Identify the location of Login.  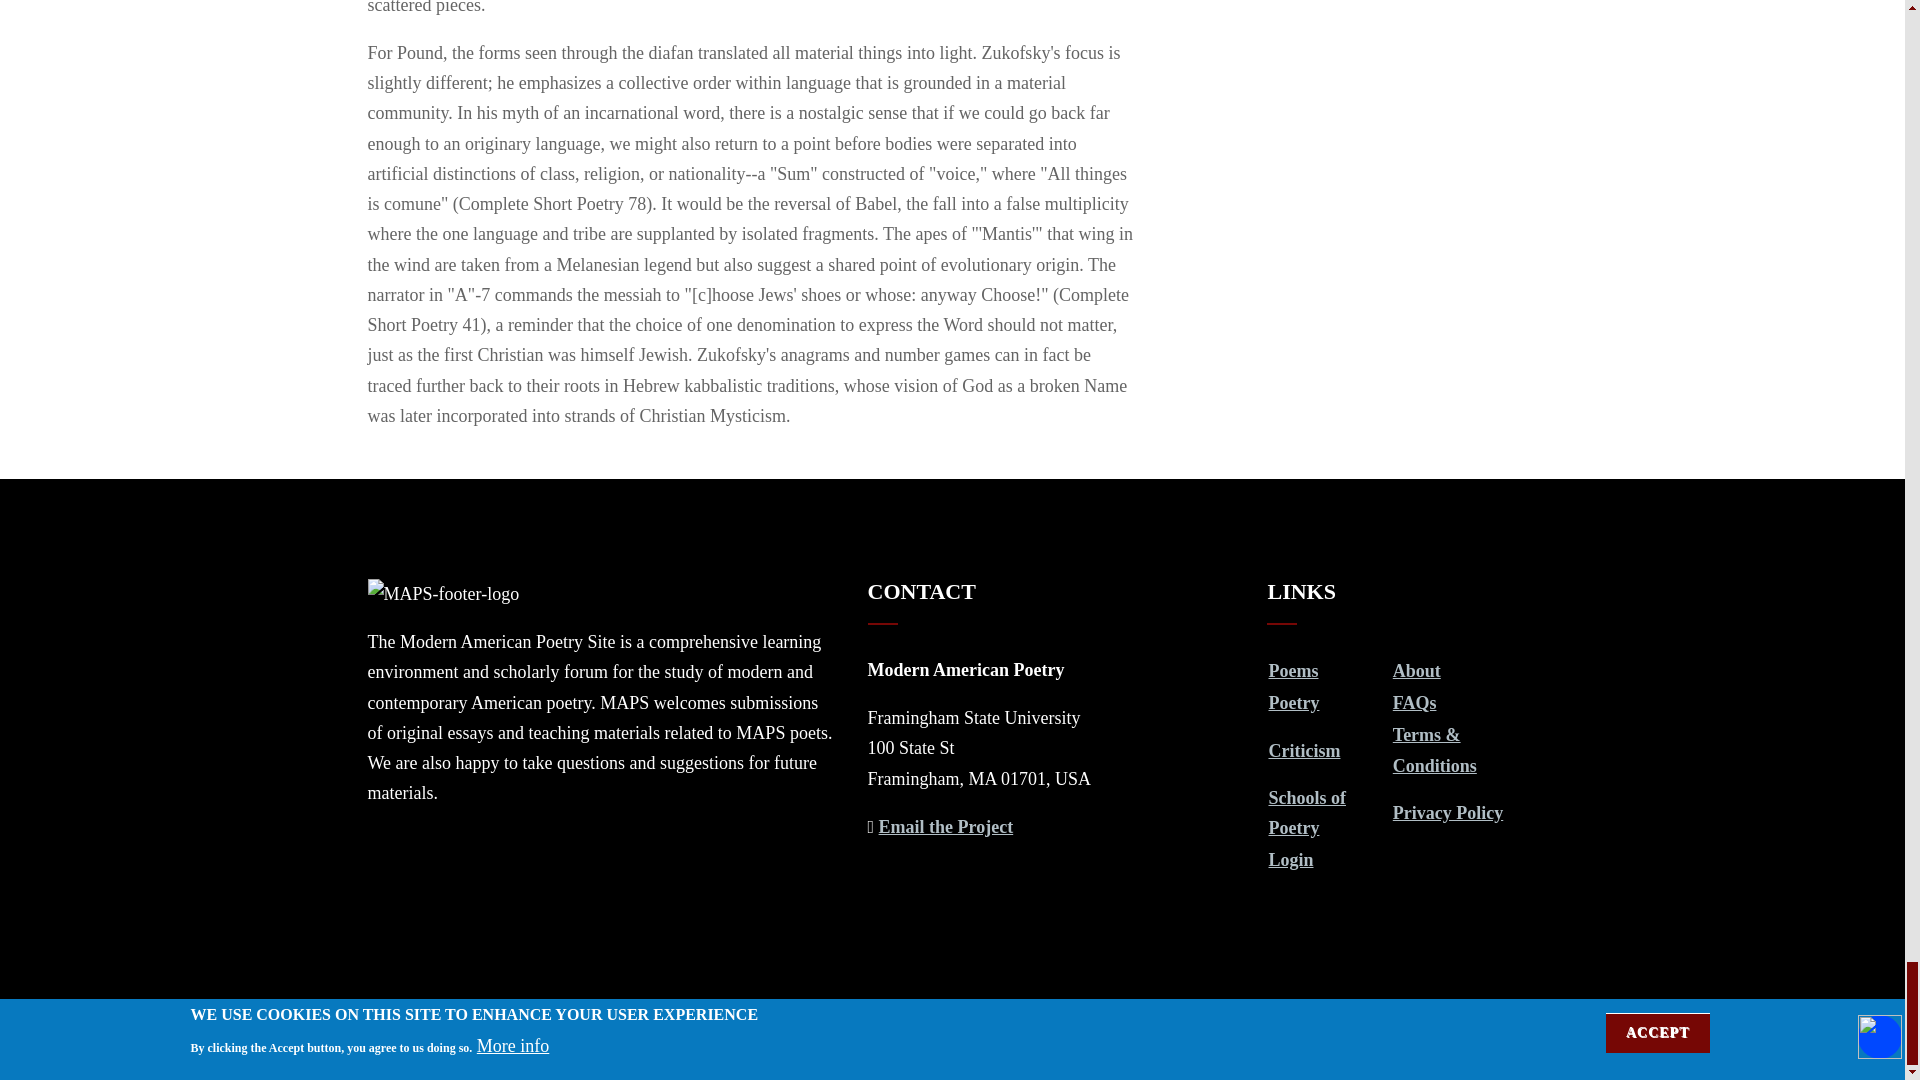
(1290, 860).